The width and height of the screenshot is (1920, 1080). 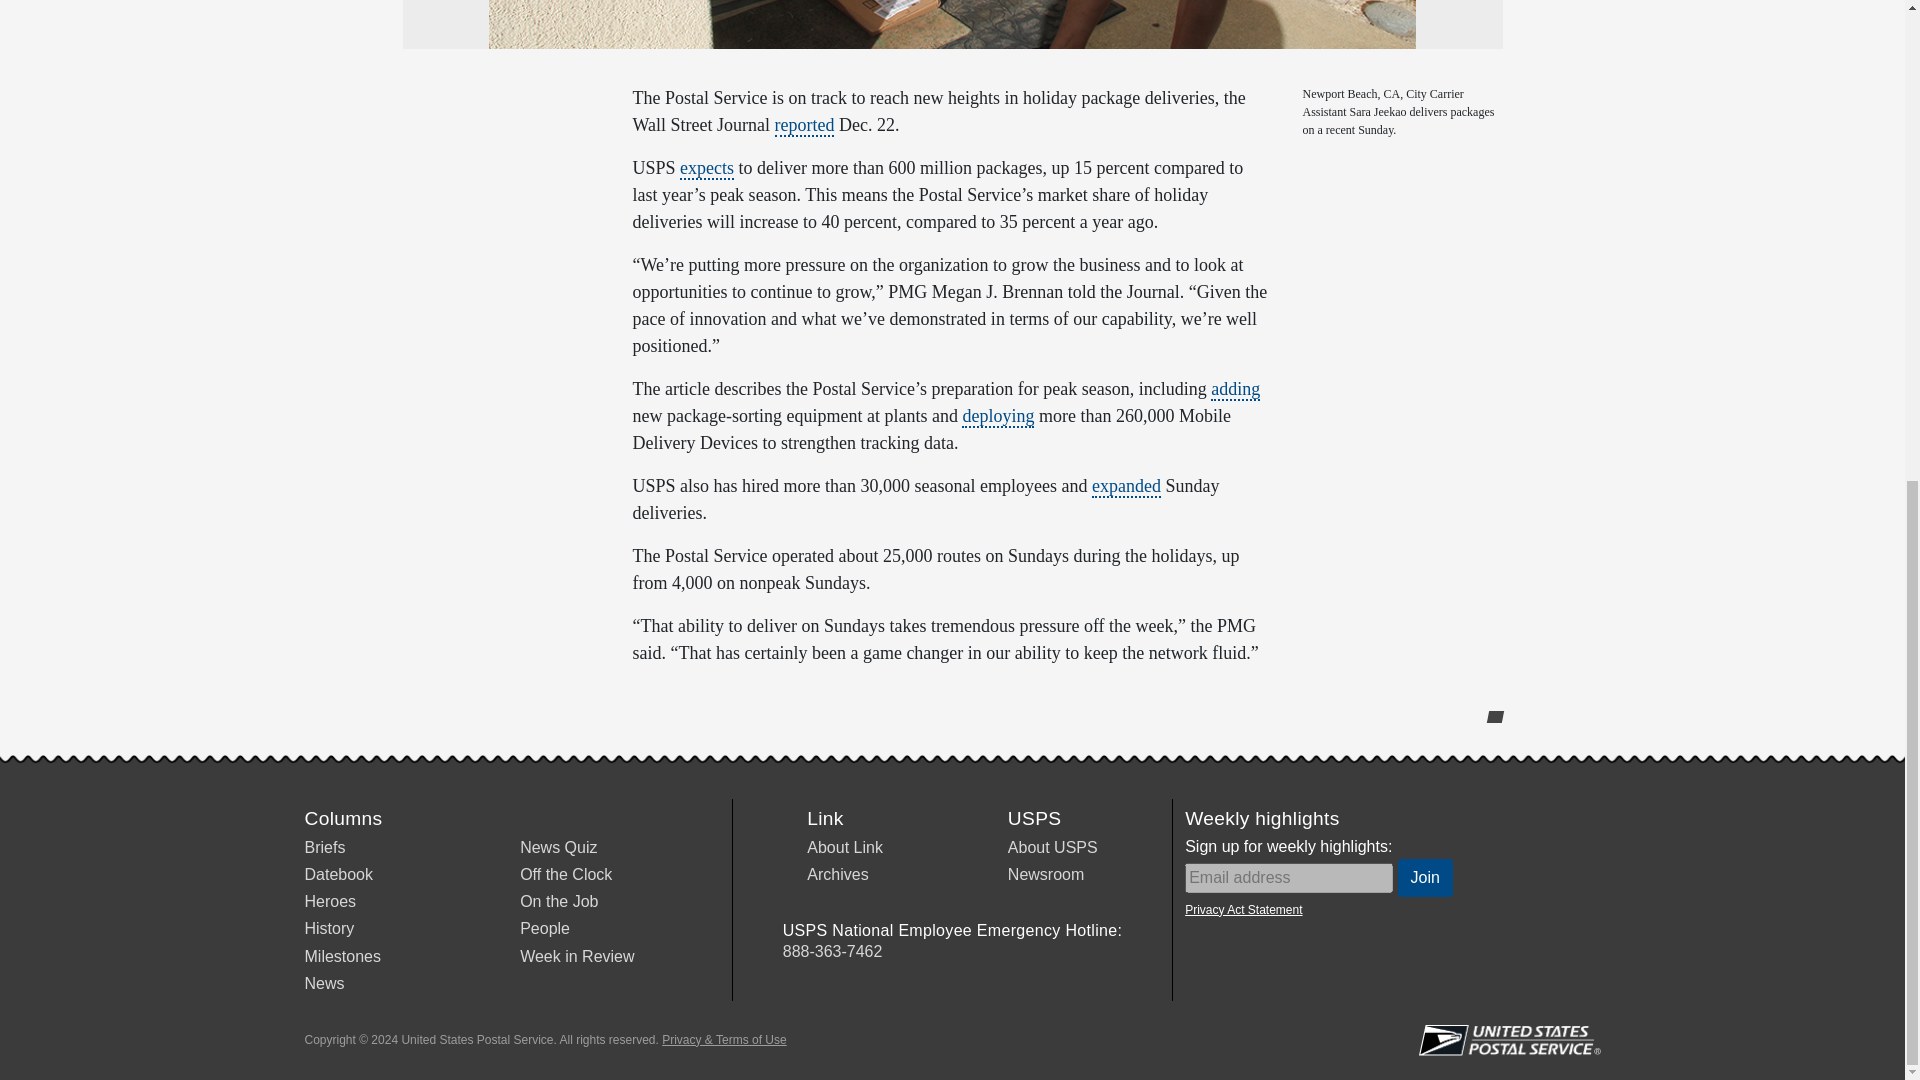 What do you see at coordinates (706, 168) in the screenshot?
I see `expects` at bounding box center [706, 168].